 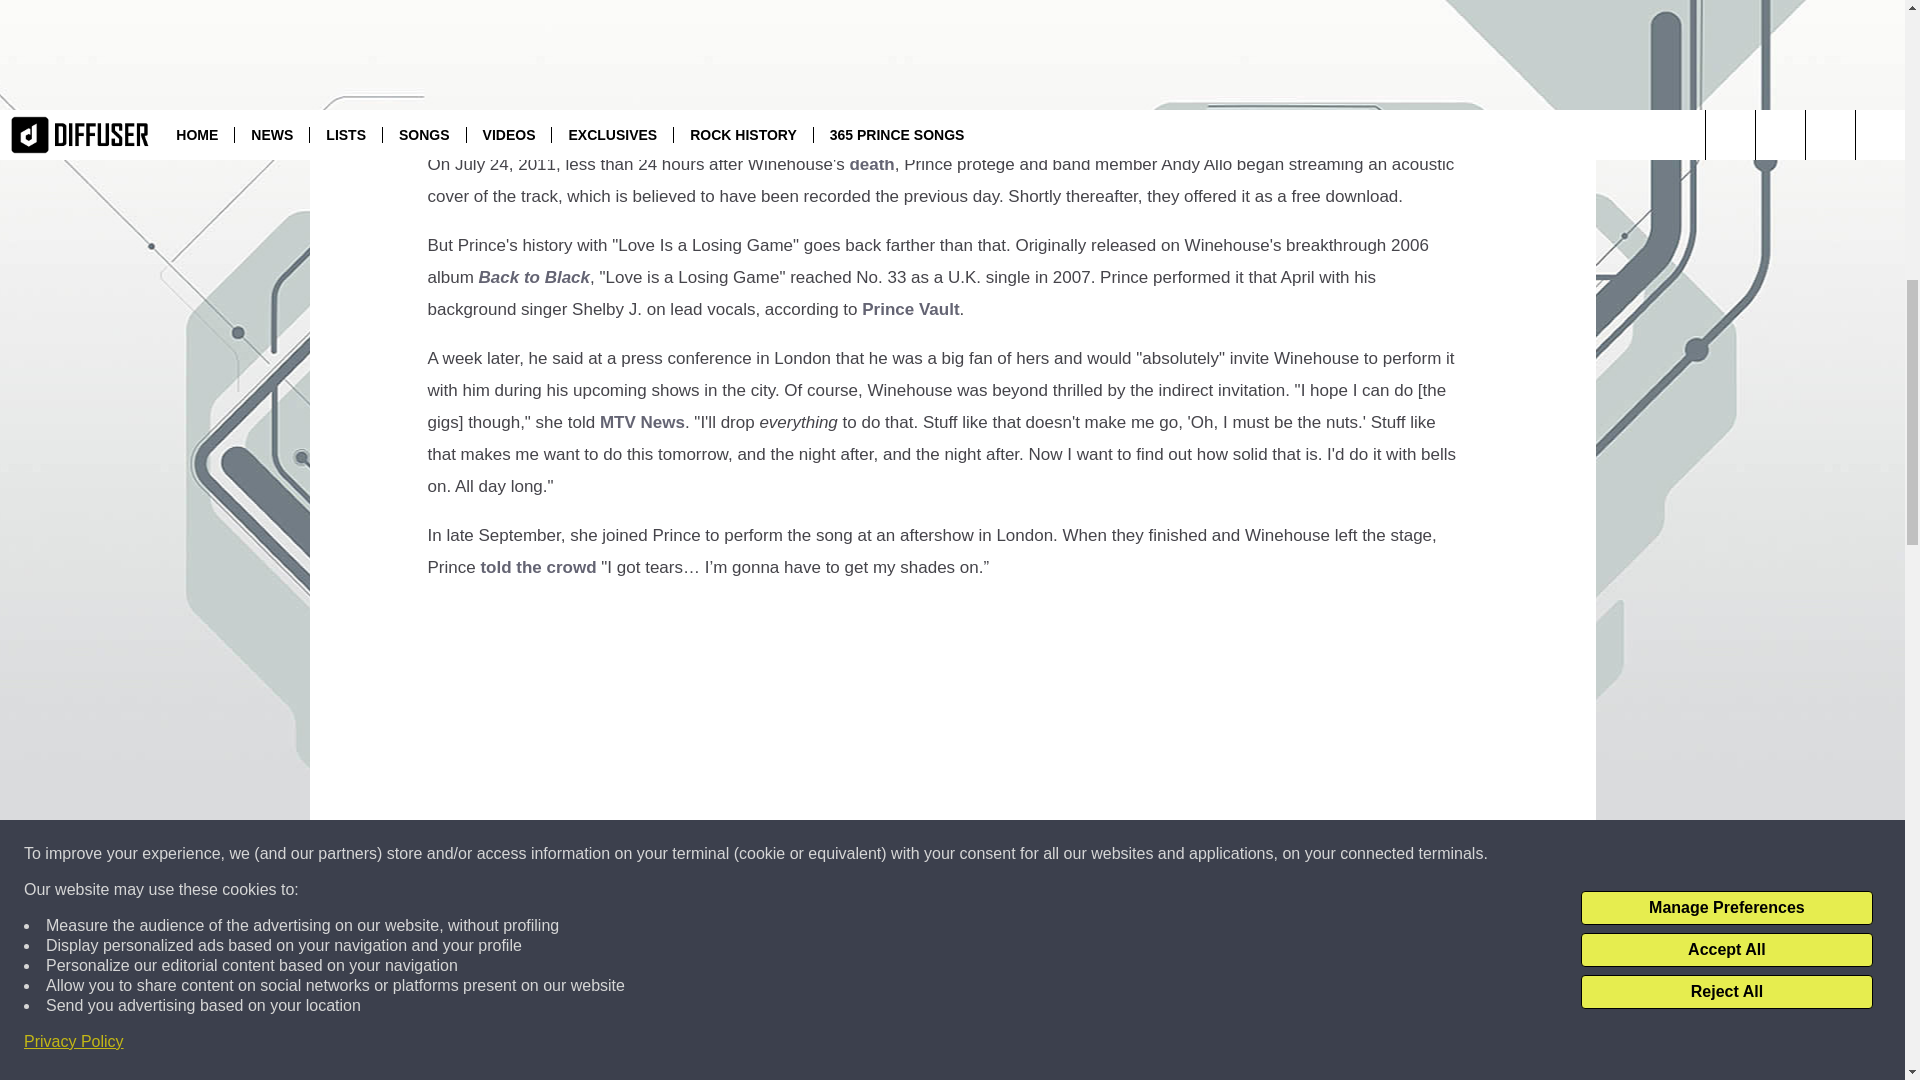 What do you see at coordinates (968, 115) in the screenshot?
I see `Amy Winehouse` at bounding box center [968, 115].